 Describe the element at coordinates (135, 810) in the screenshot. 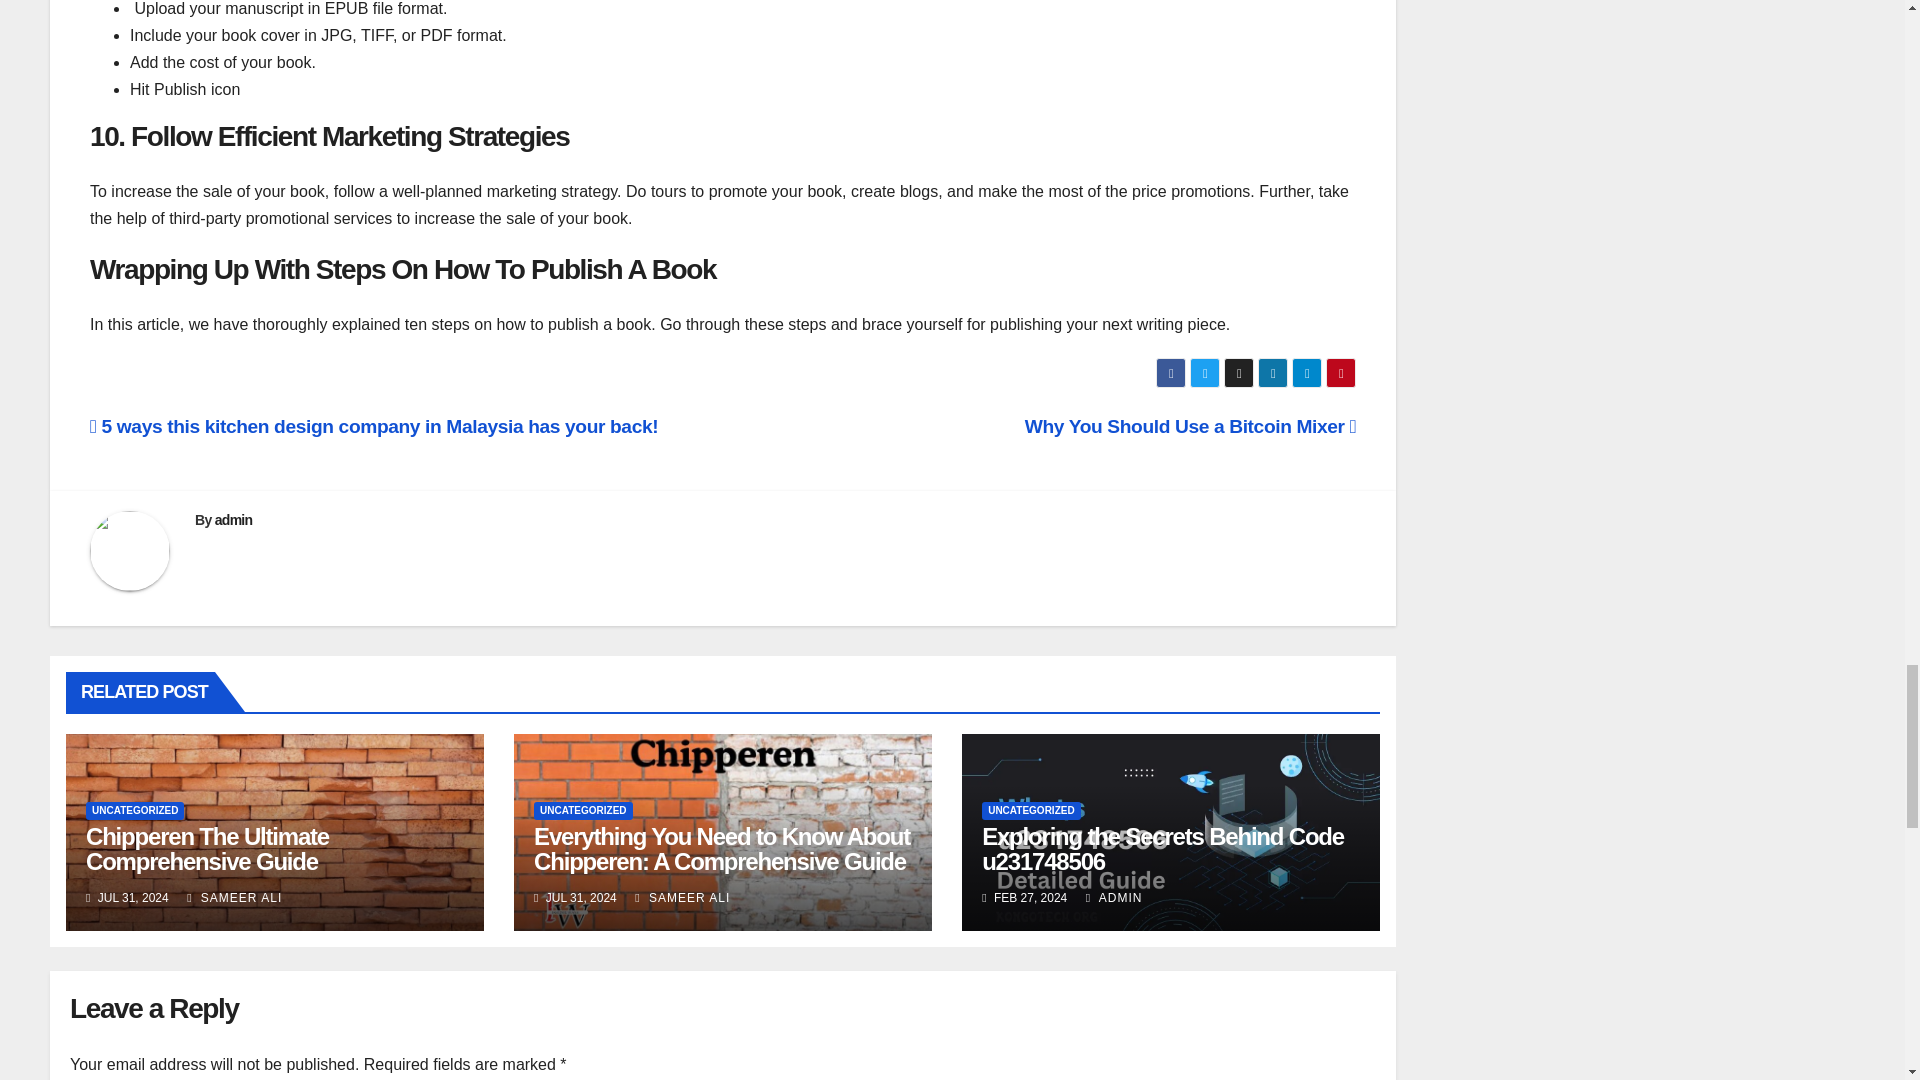

I see `UNCATEGORIZED` at that location.